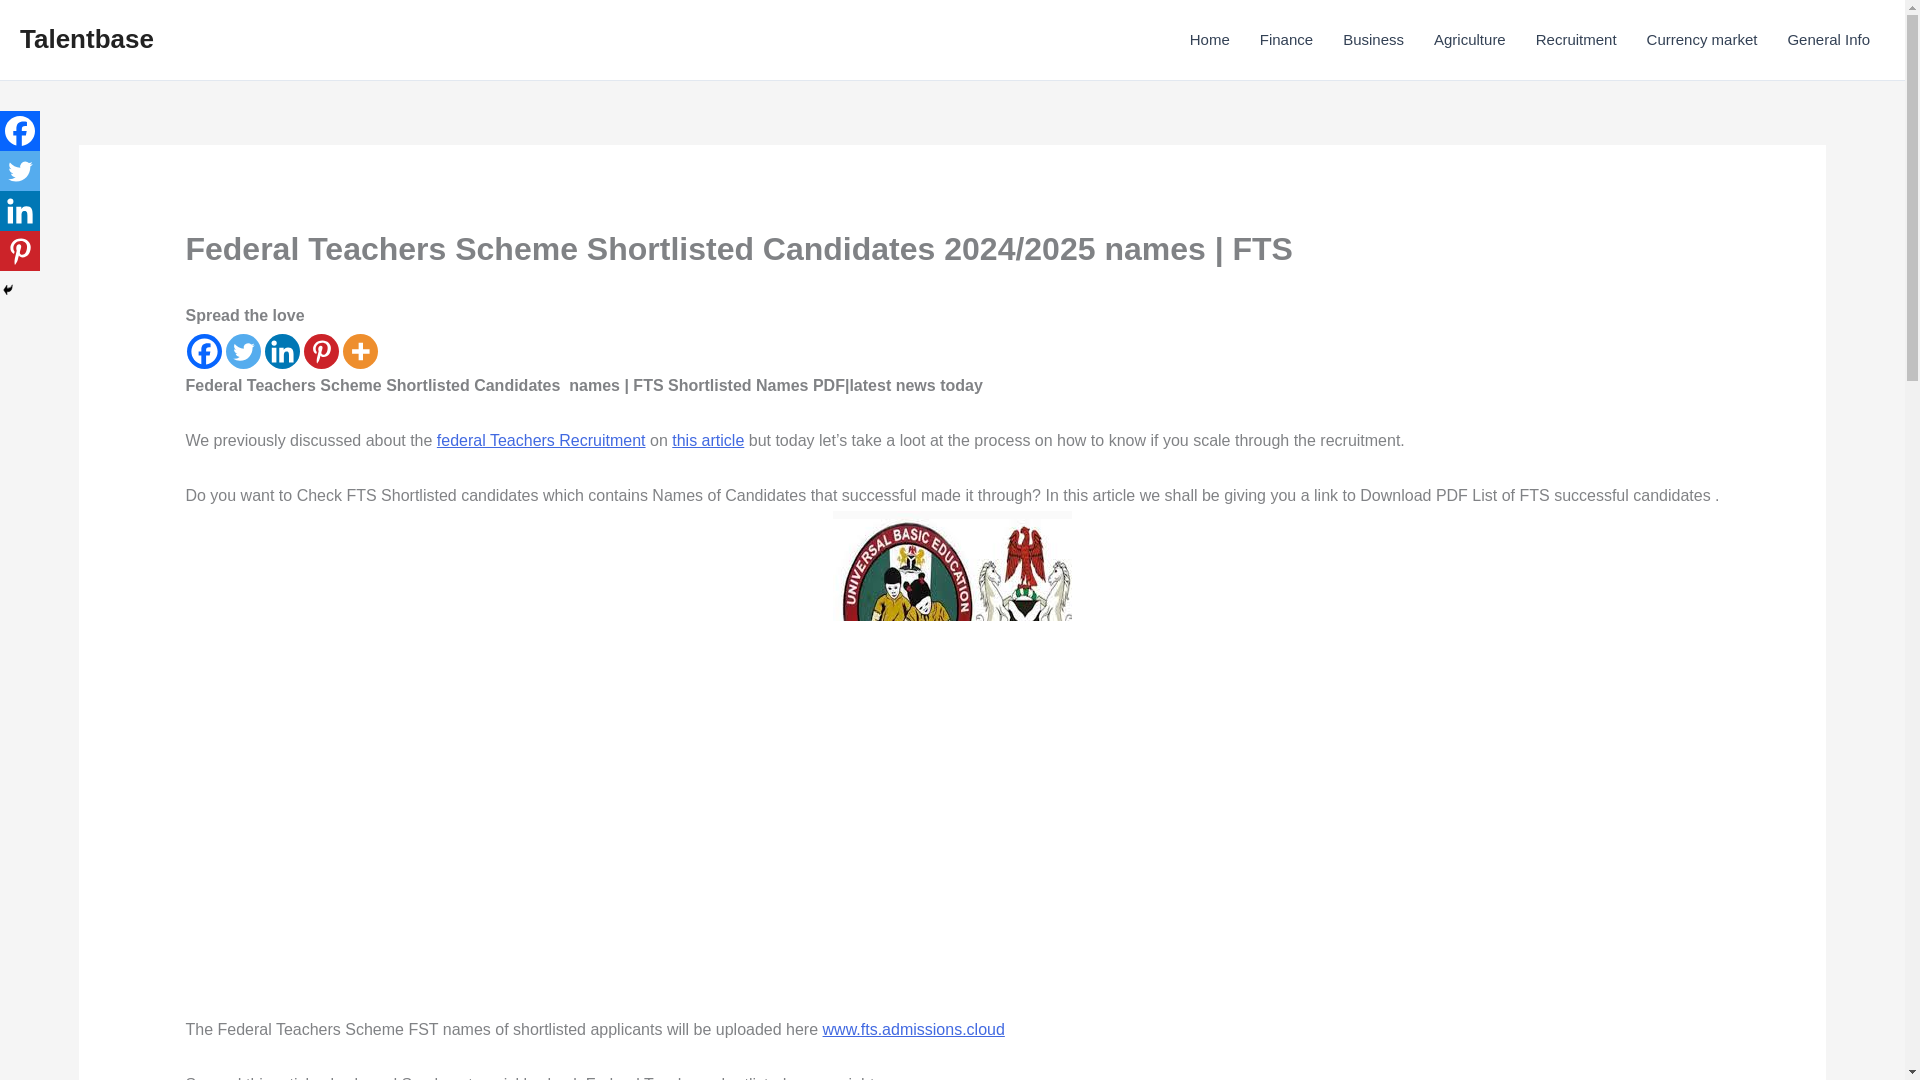 This screenshot has width=1920, height=1080. What do you see at coordinates (1469, 40) in the screenshot?
I see `Agriculture` at bounding box center [1469, 40].